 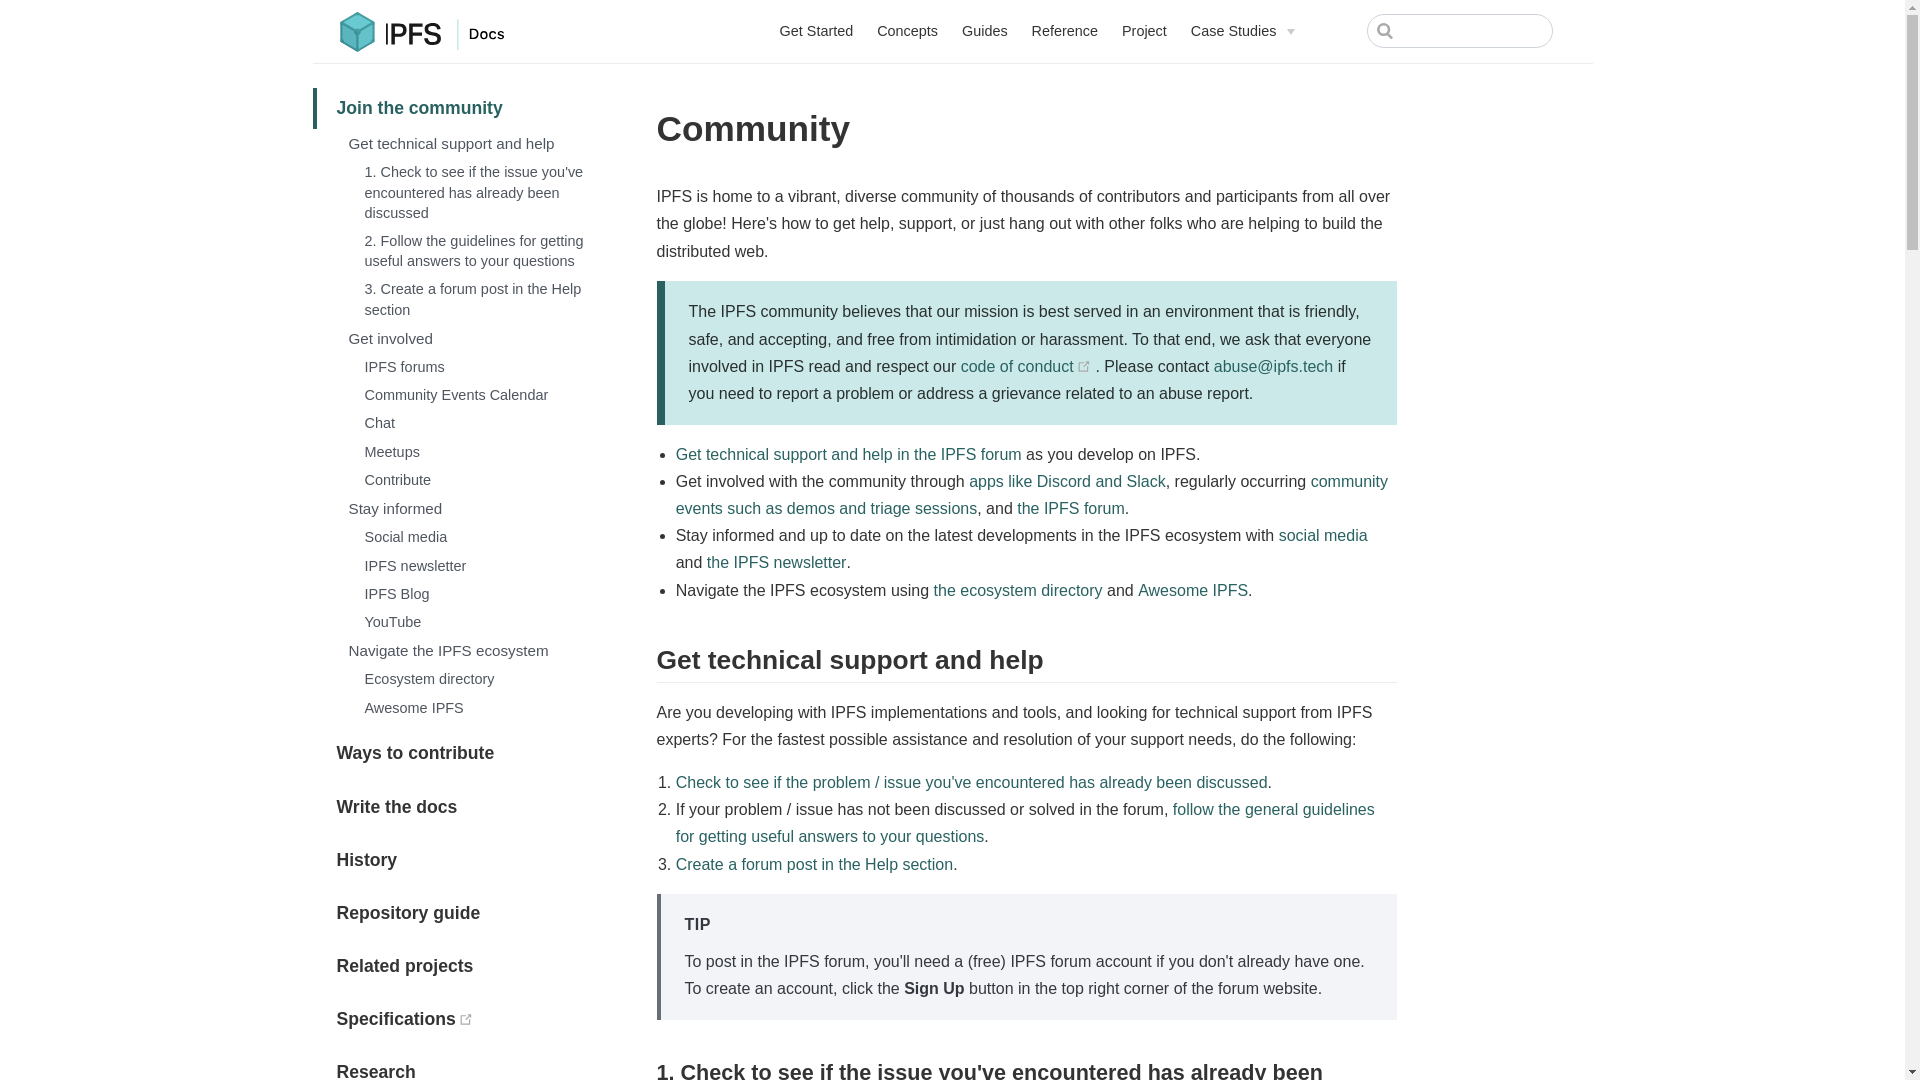 What do you see at coordinates (476, 452) in the screenshot?
I see `Meetups` at bounding box center [476, 452].